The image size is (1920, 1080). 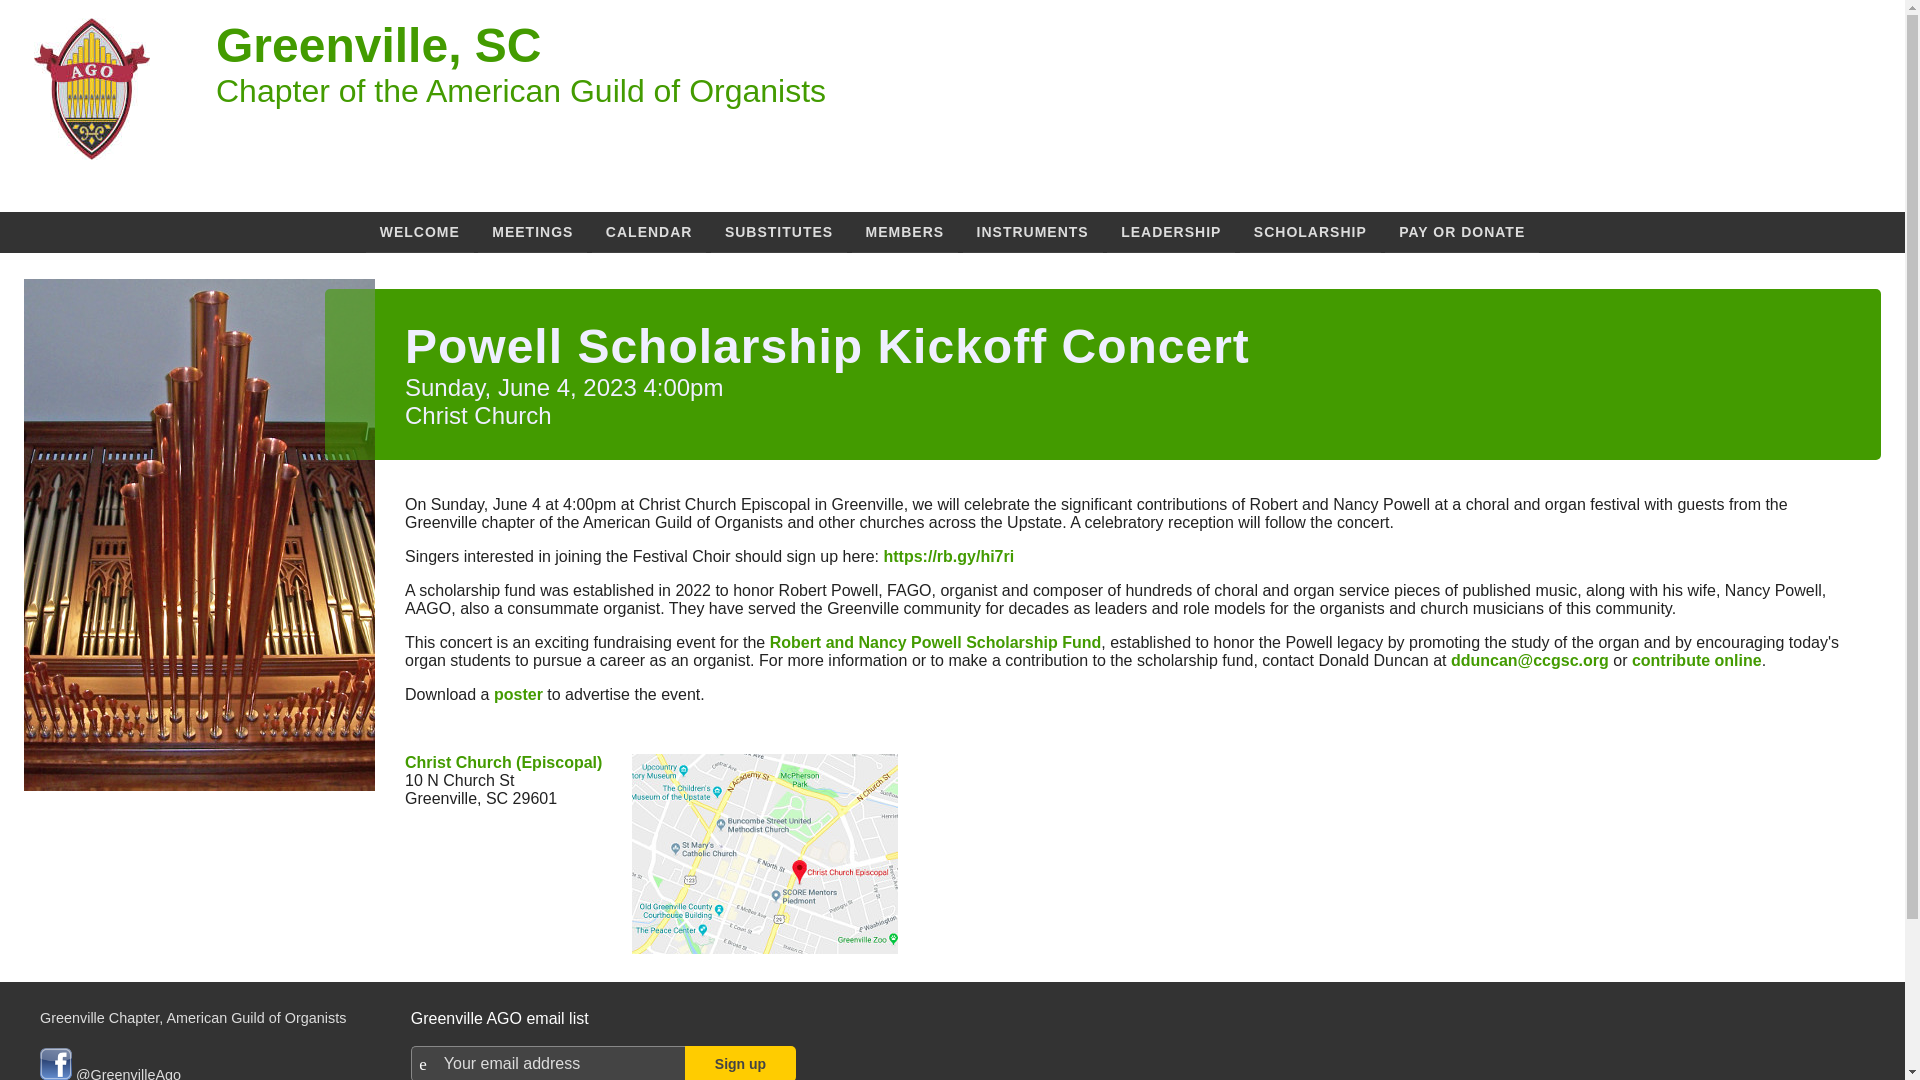 What do you see at coordinates (905, 231) in the screenshot?
I see `MEMBERS` at bounding box center [905, 231].